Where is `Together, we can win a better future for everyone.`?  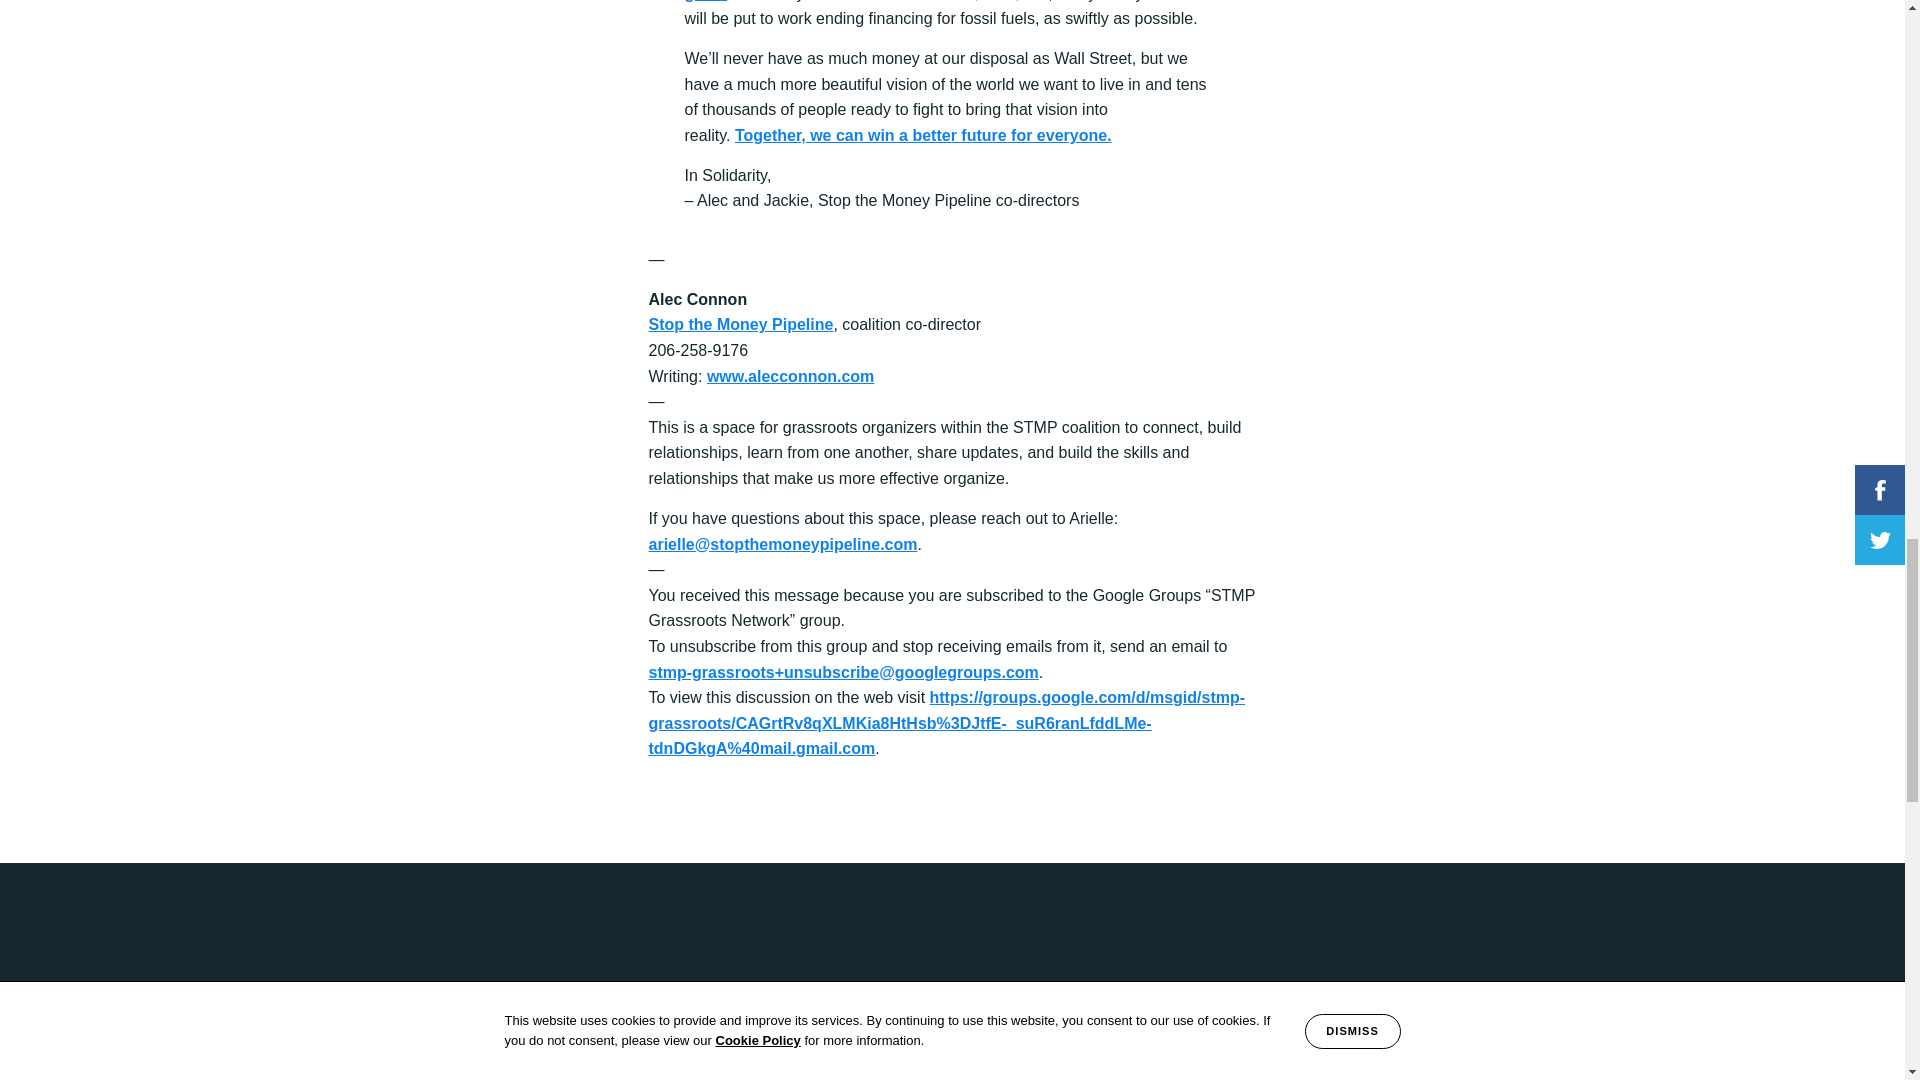
Together, we can win a better future for everyone. is located at coordinates (923, 135).